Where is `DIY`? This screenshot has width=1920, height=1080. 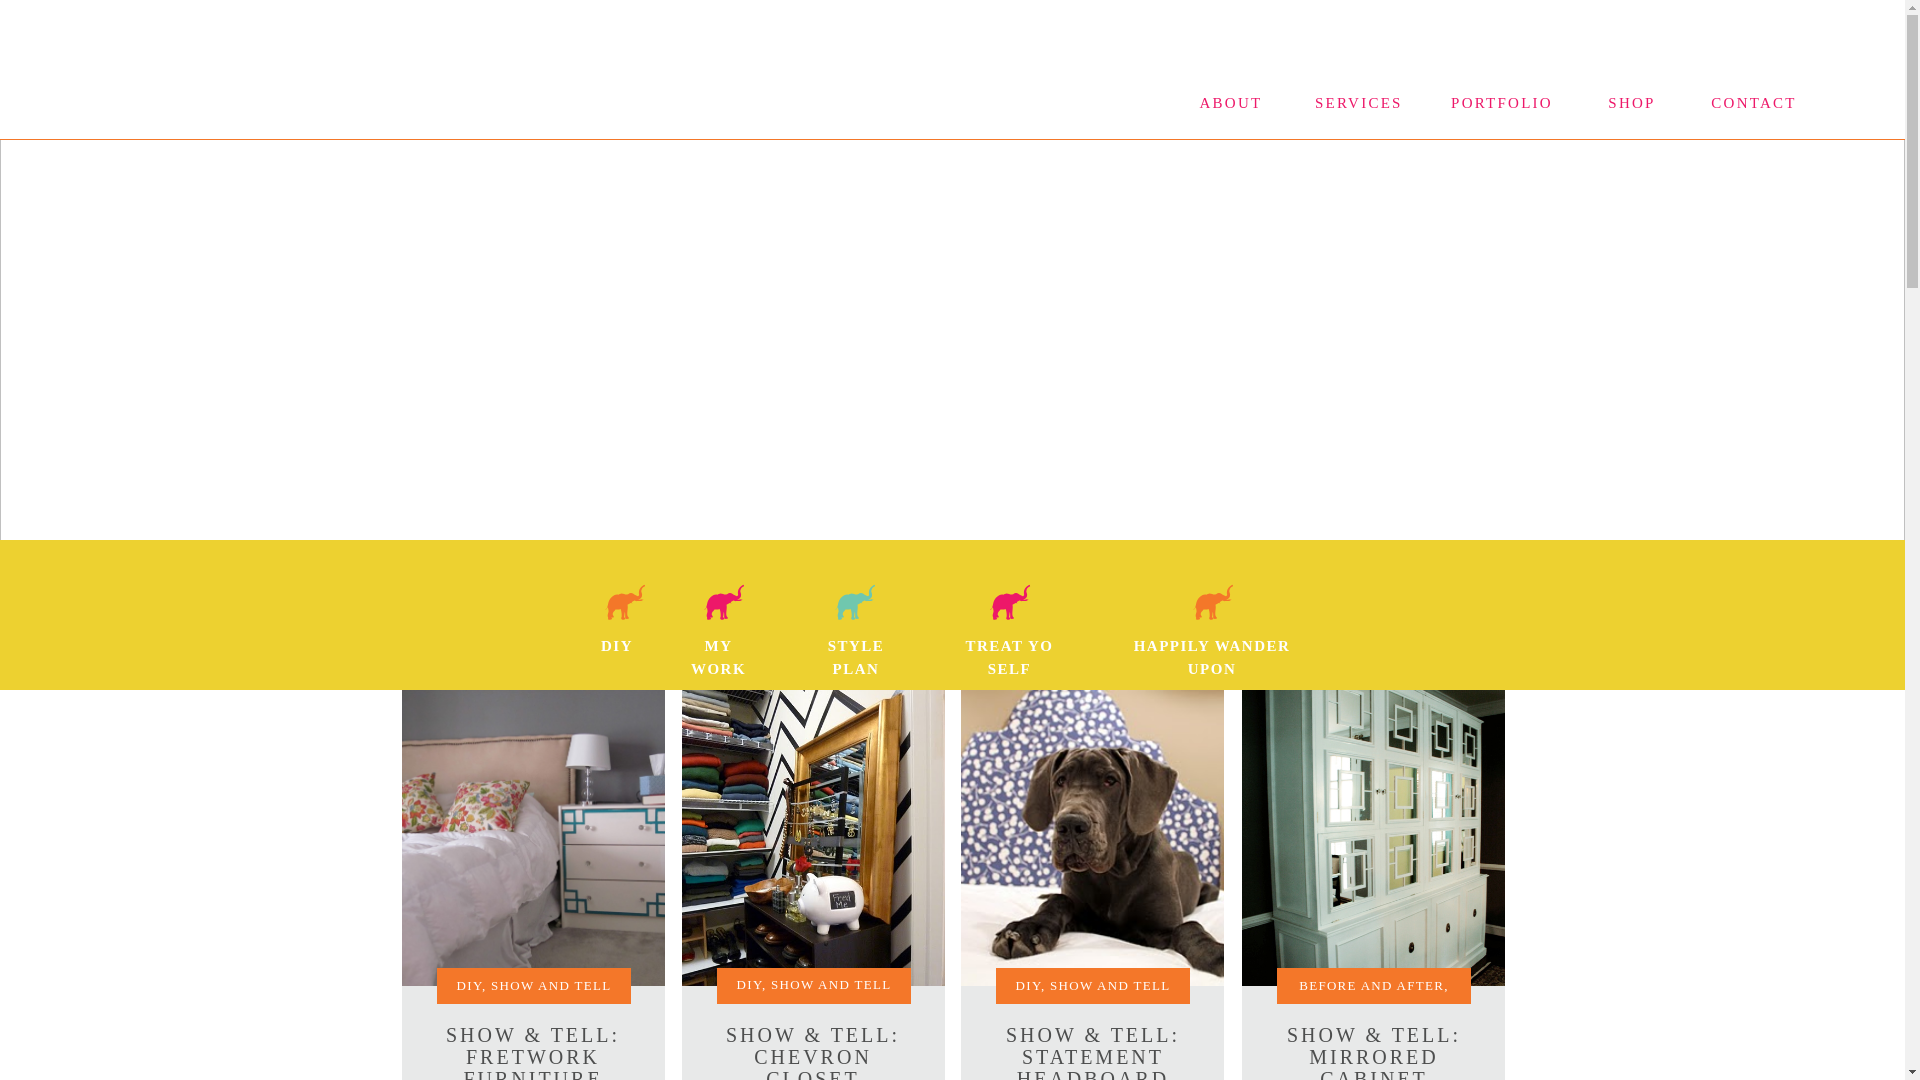
DIY is located at coordinates (617, 647).